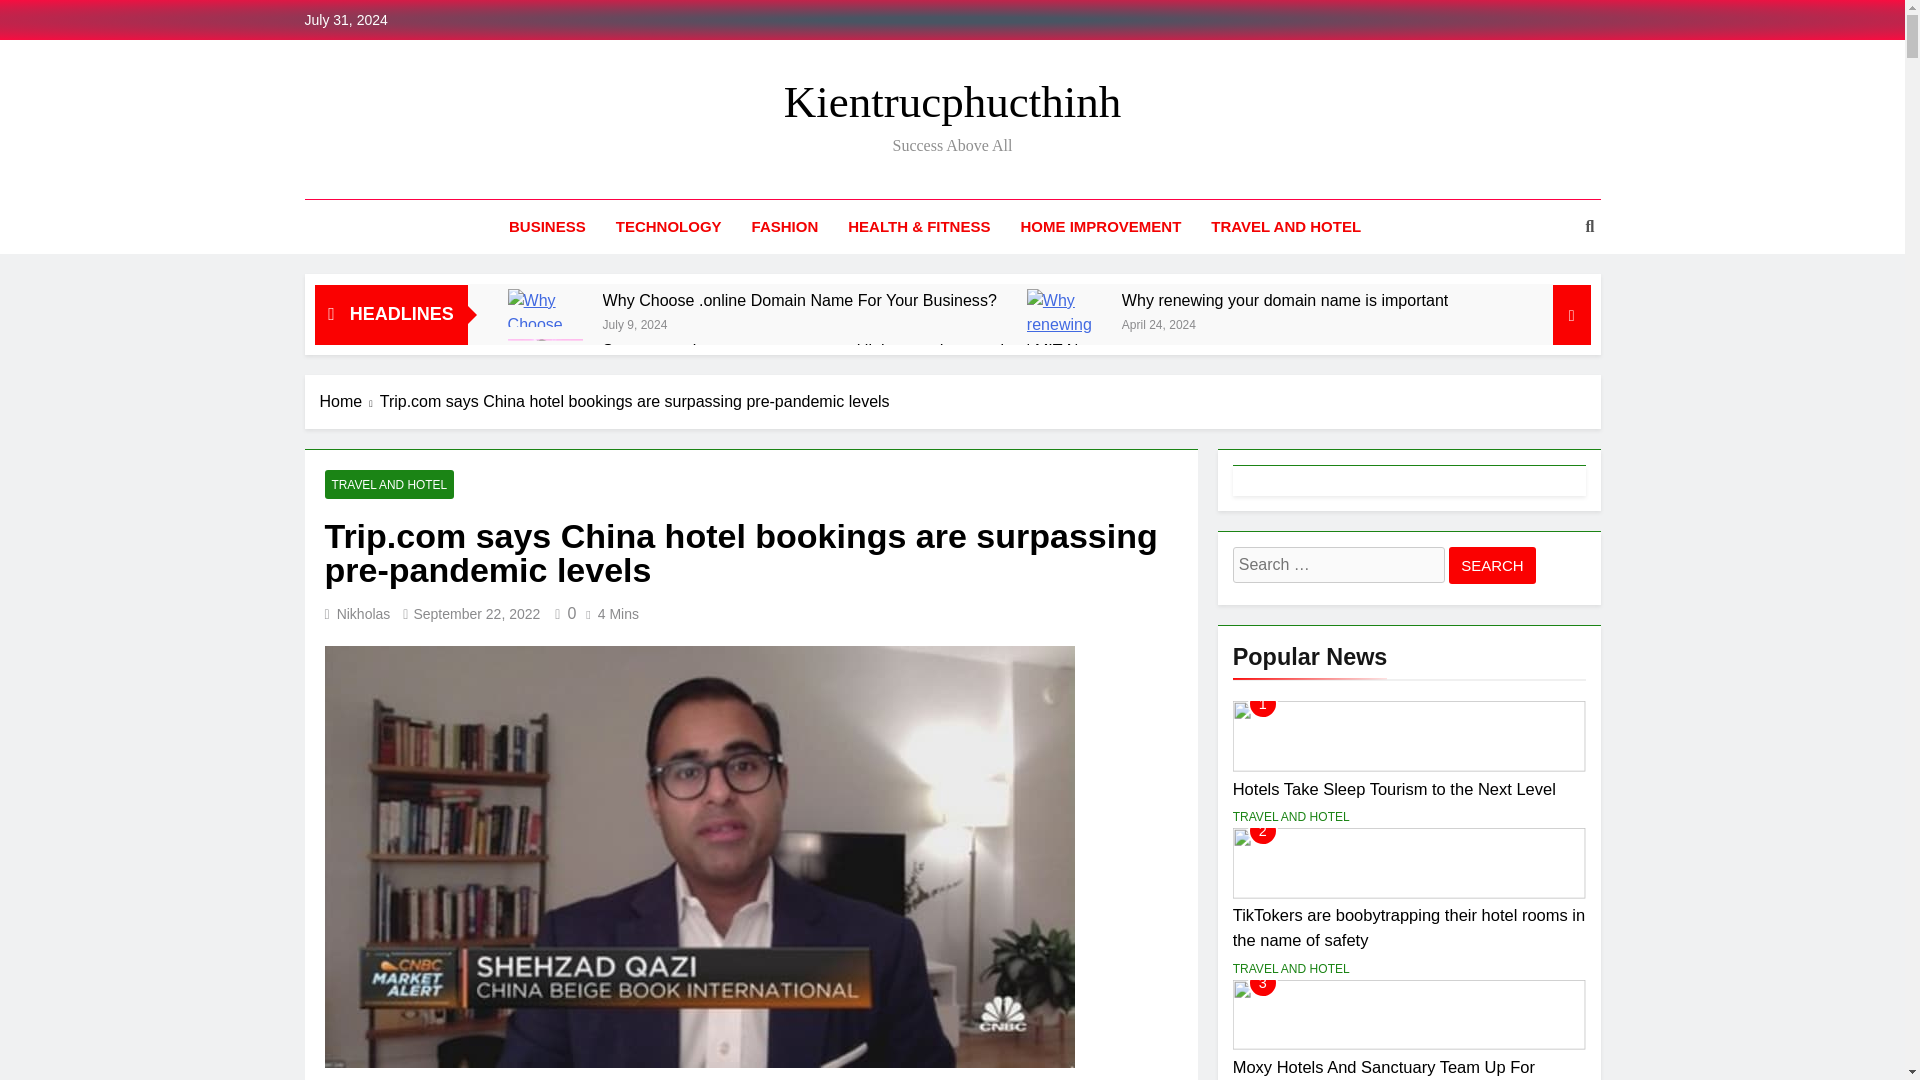 The width and height of the screenshot is (1920, 1080). Describe the element at coordinates (1158, 323) in the screenshot. I see `April 24, 2024` at that location.